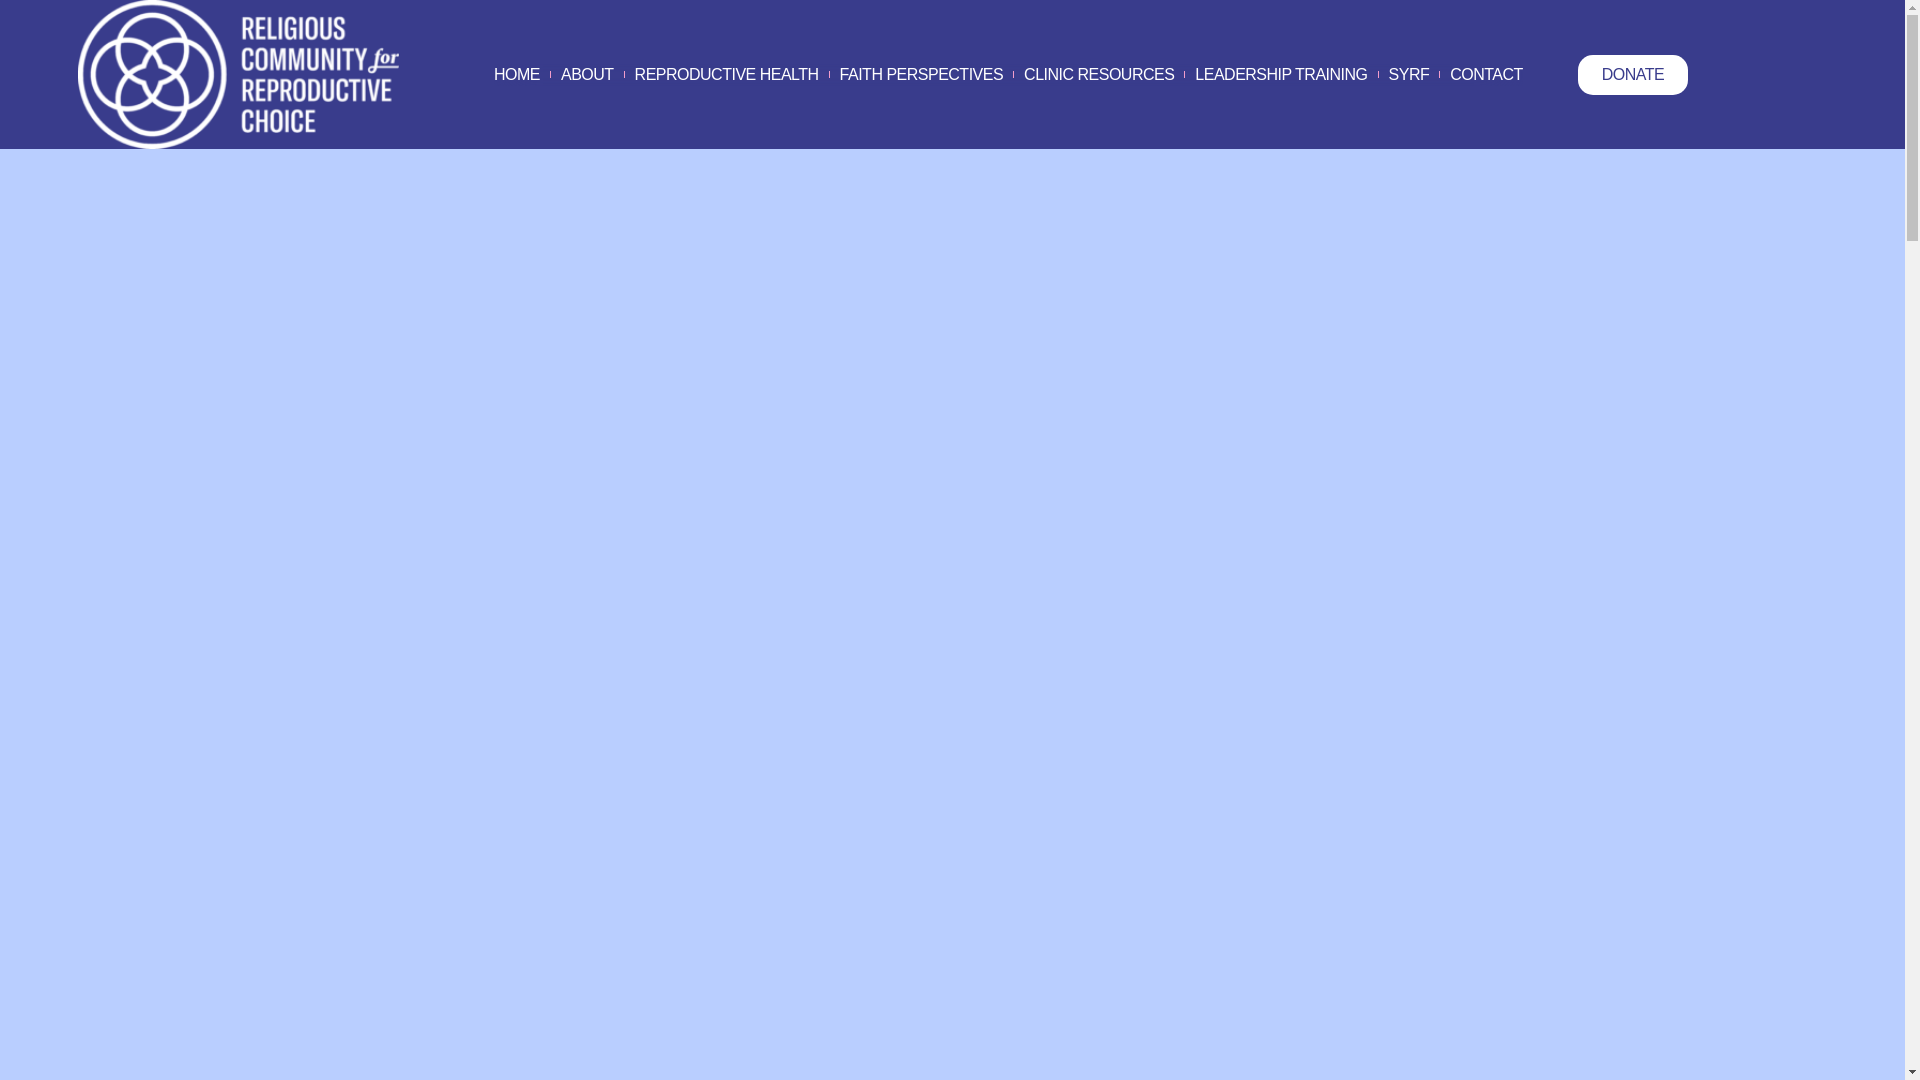  I want to click on CLINIC RESOURCES, so click(1098, 74).